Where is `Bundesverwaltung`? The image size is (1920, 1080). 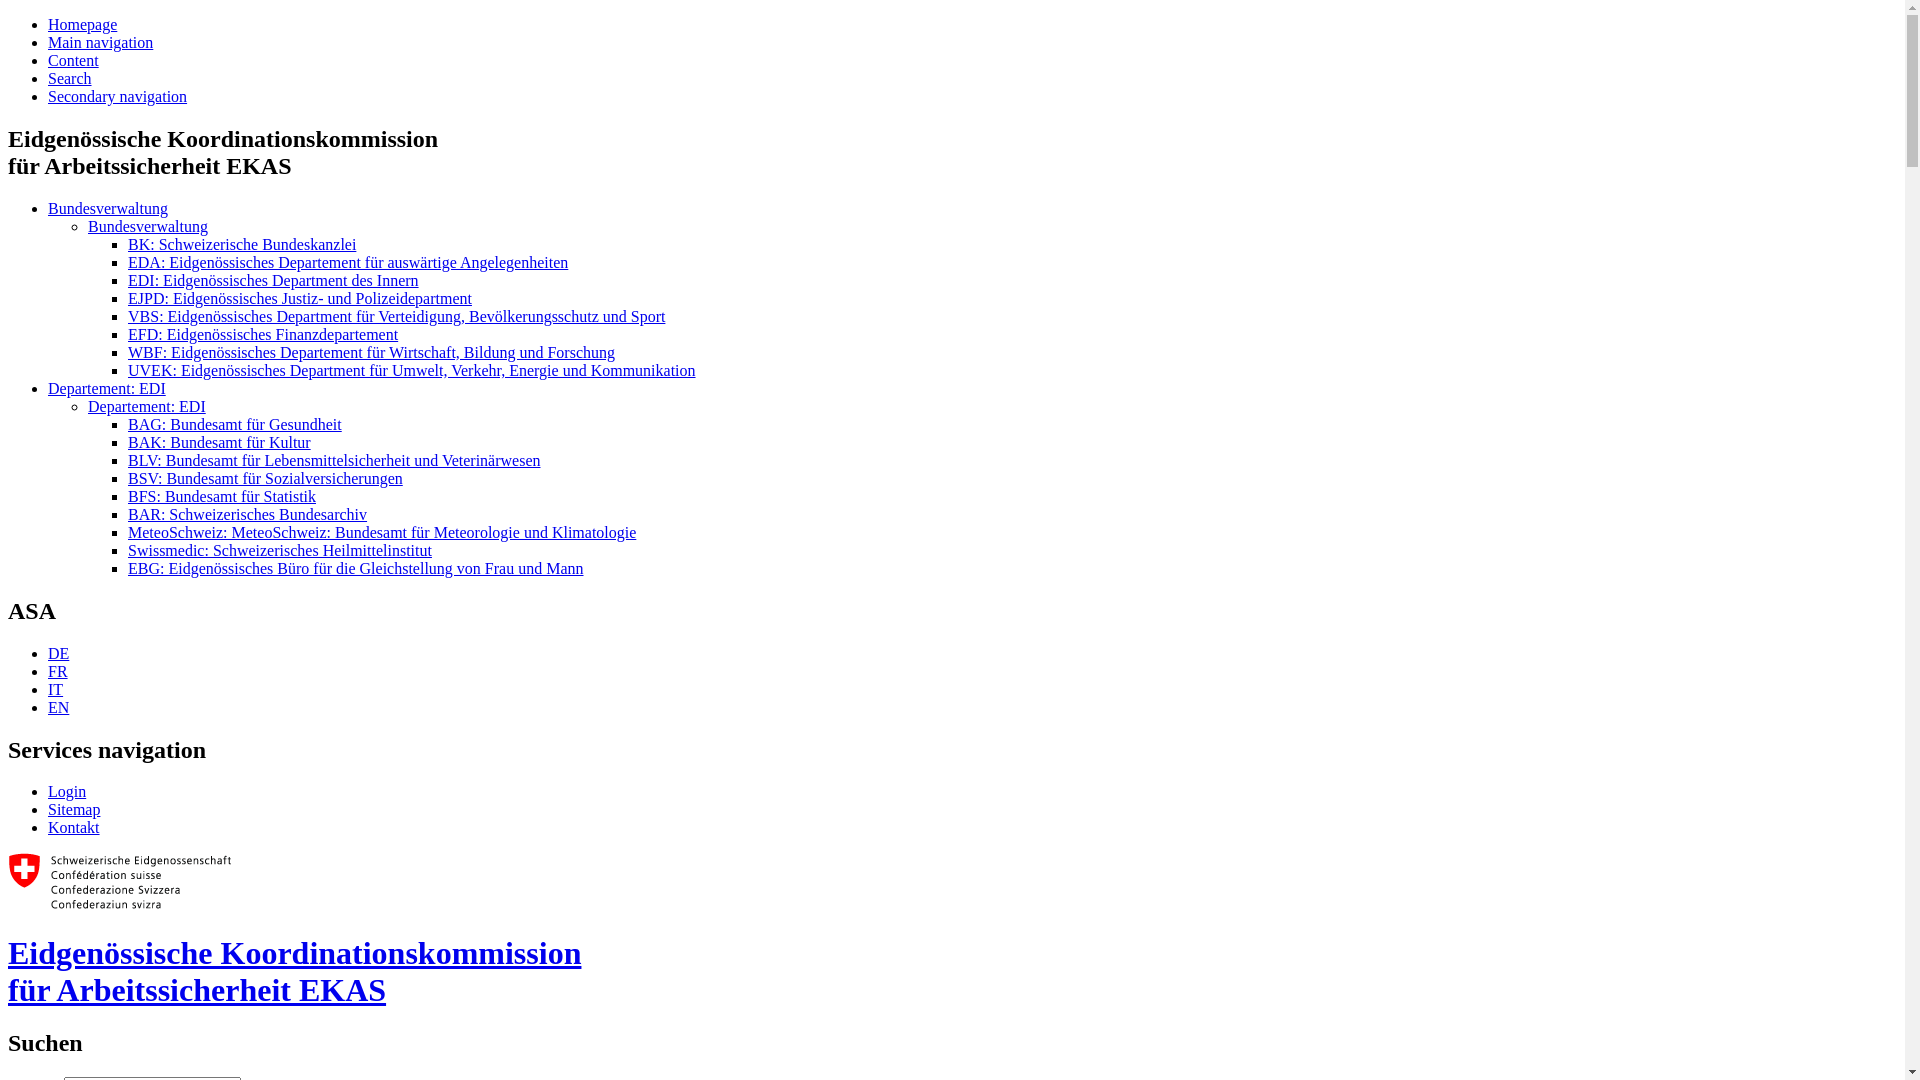 Bundesverwaltung is located at coordinates (108, 208).